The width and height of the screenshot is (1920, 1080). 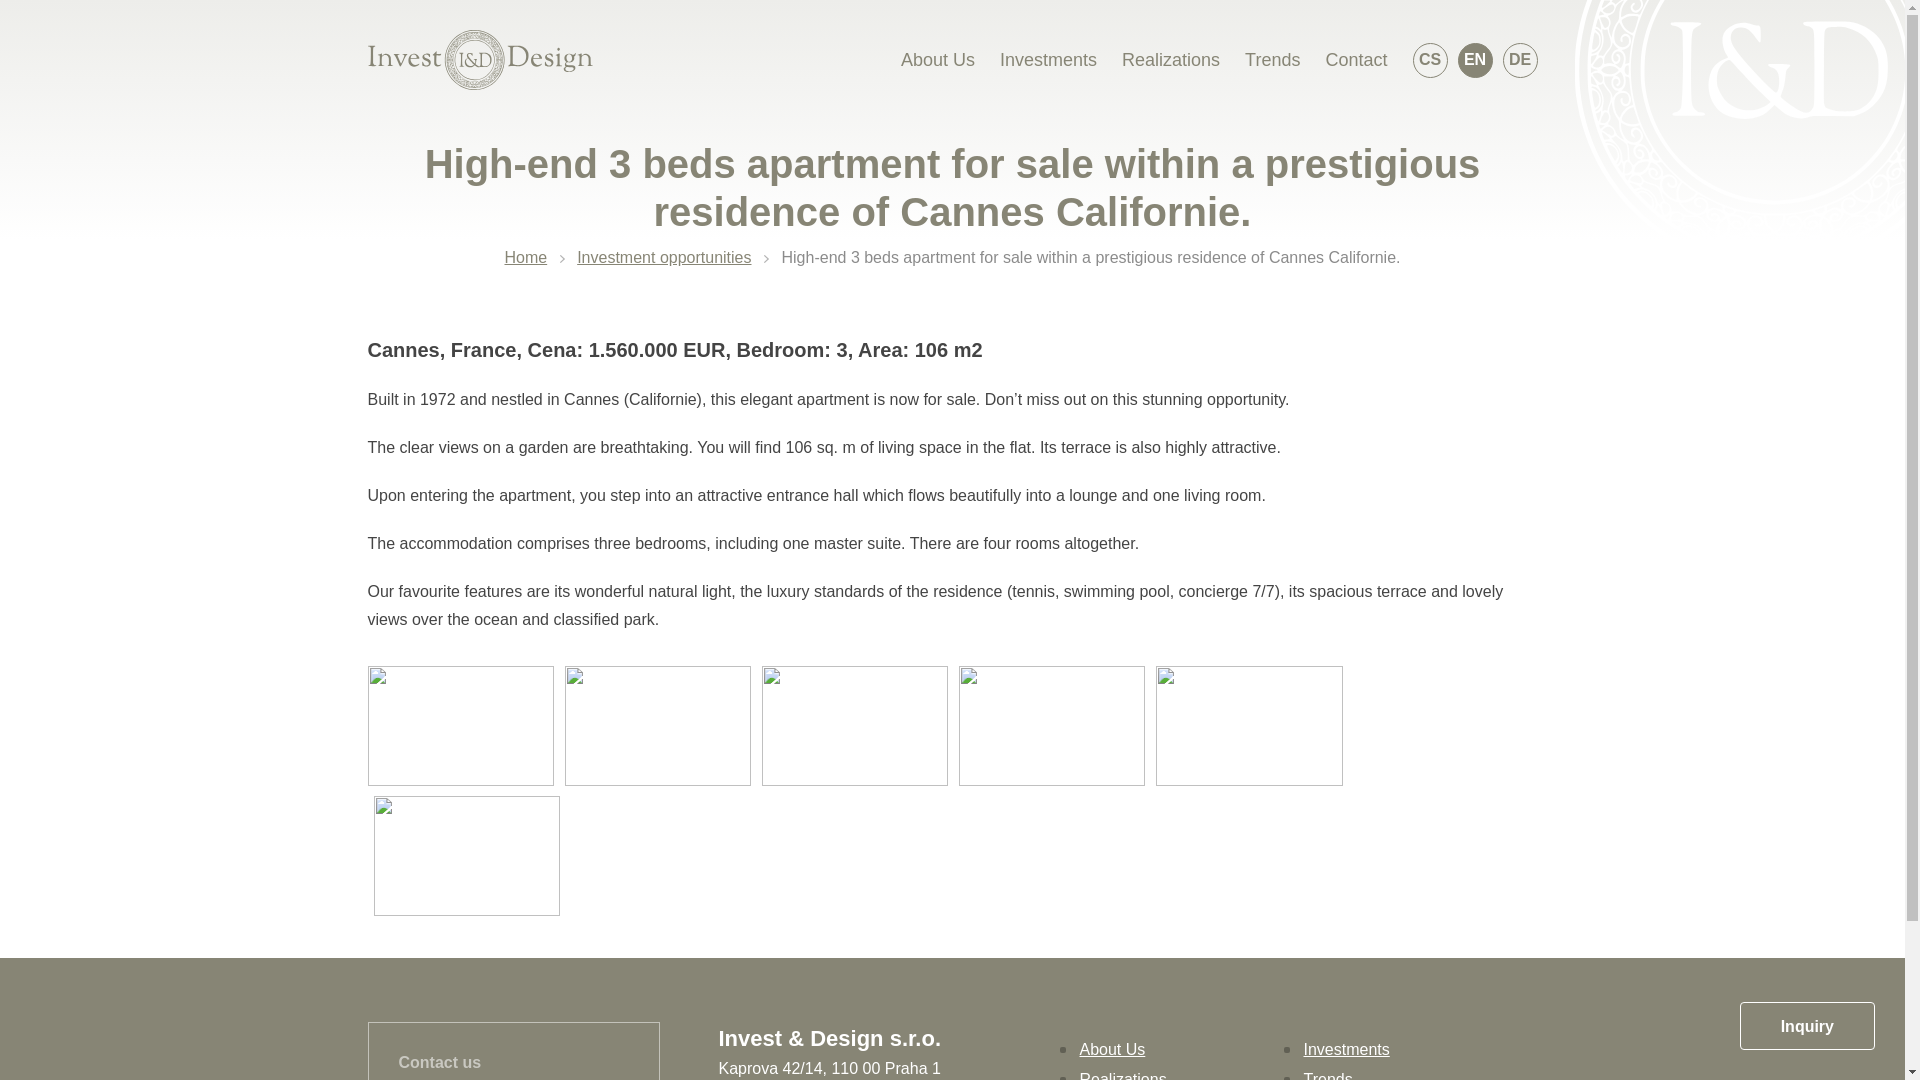 I want to click on Realizations, so click(x=1123, y=1076).